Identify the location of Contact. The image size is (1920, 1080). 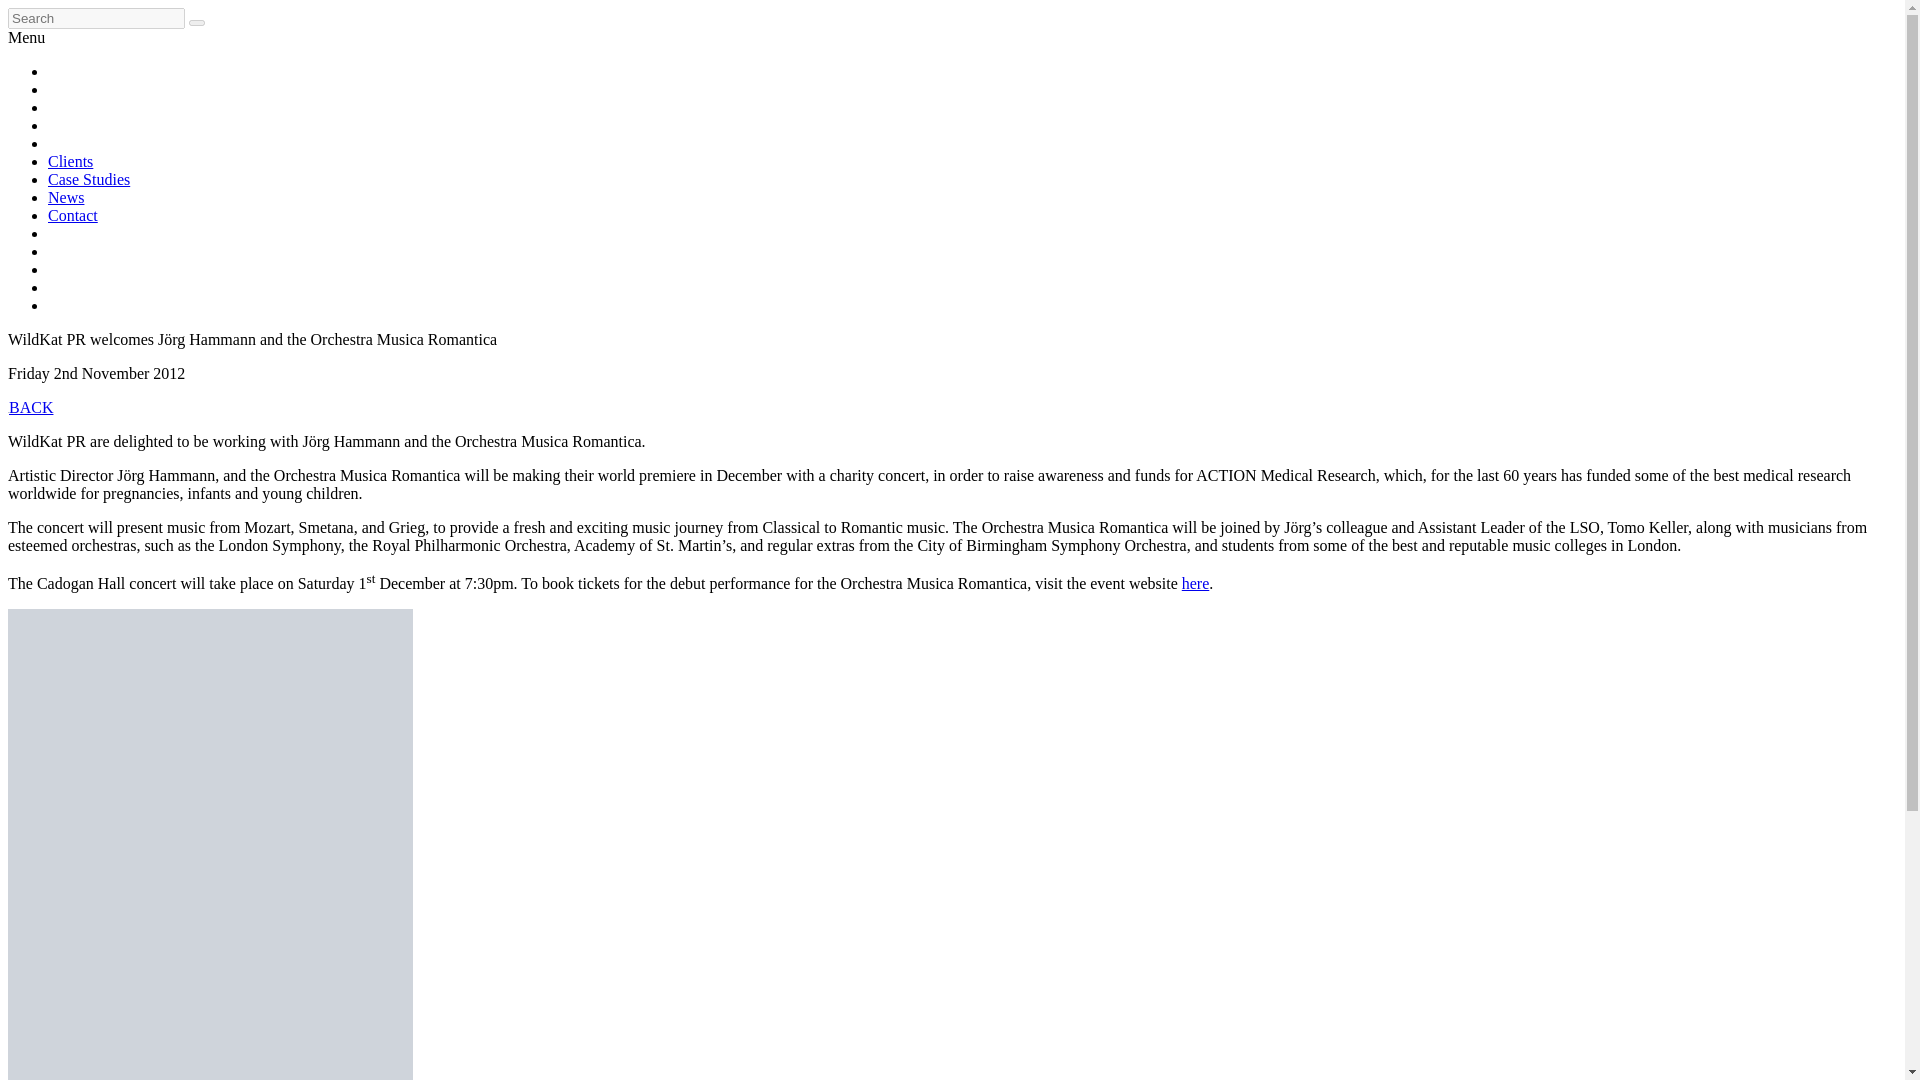
(72, 215).